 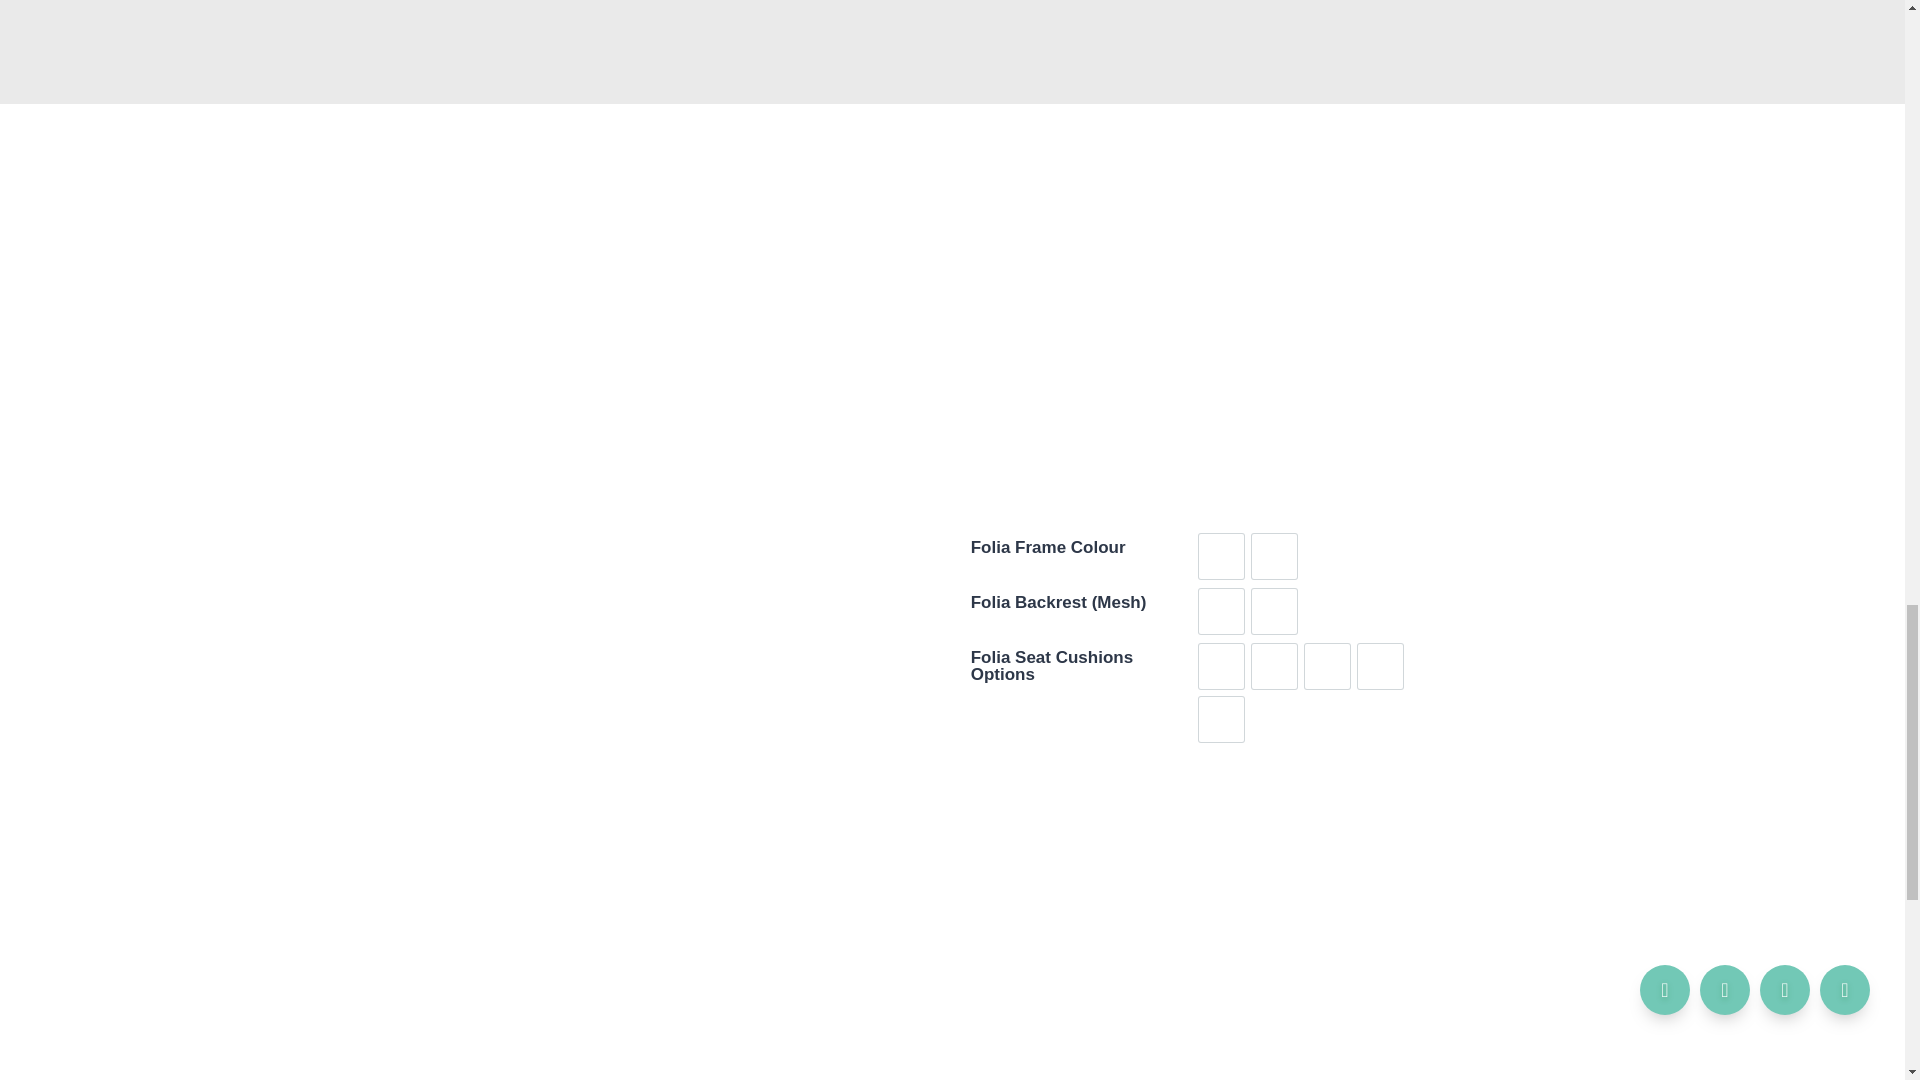 What do you see at coordinates (1221, 610) in the screenshot?
I see `Black` at bounding box center [1221, 610].